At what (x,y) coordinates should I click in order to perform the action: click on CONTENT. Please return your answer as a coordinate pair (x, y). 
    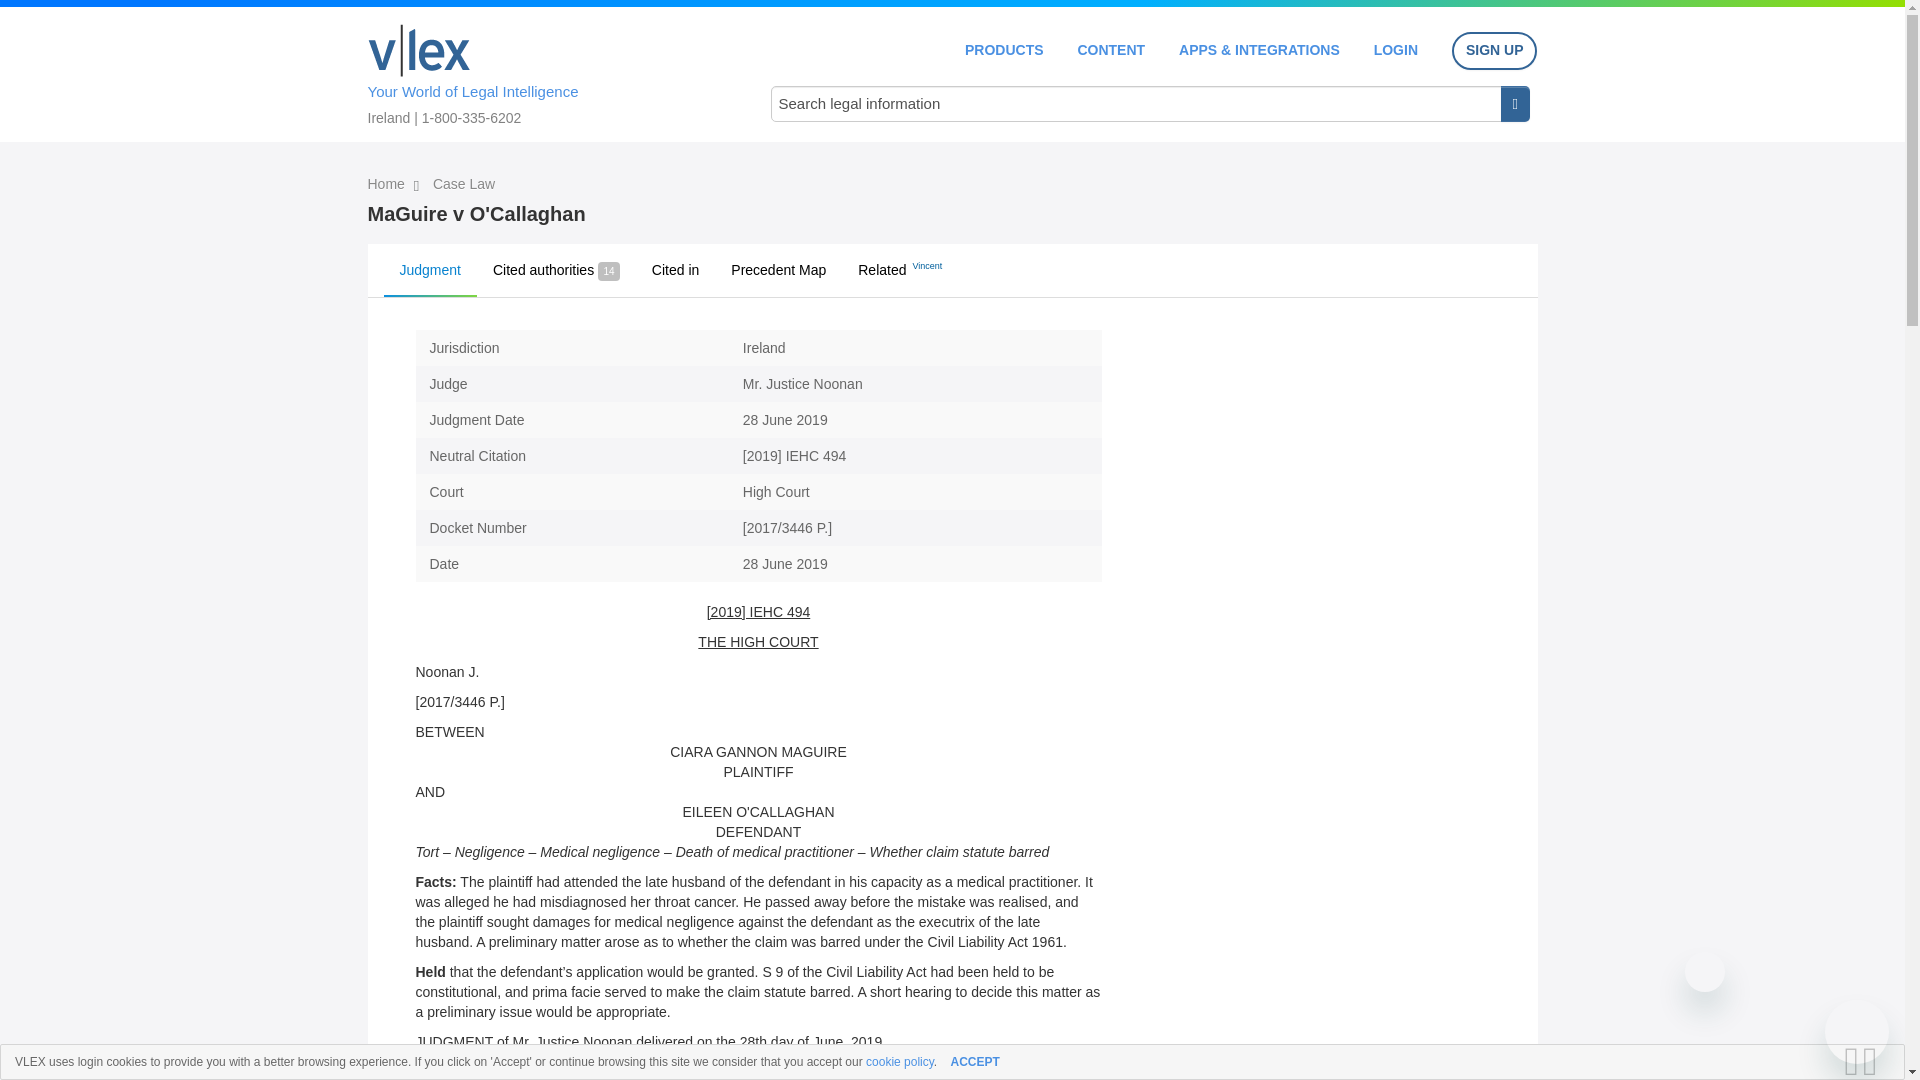
    Looking at the image, I should click on (1110, 50).